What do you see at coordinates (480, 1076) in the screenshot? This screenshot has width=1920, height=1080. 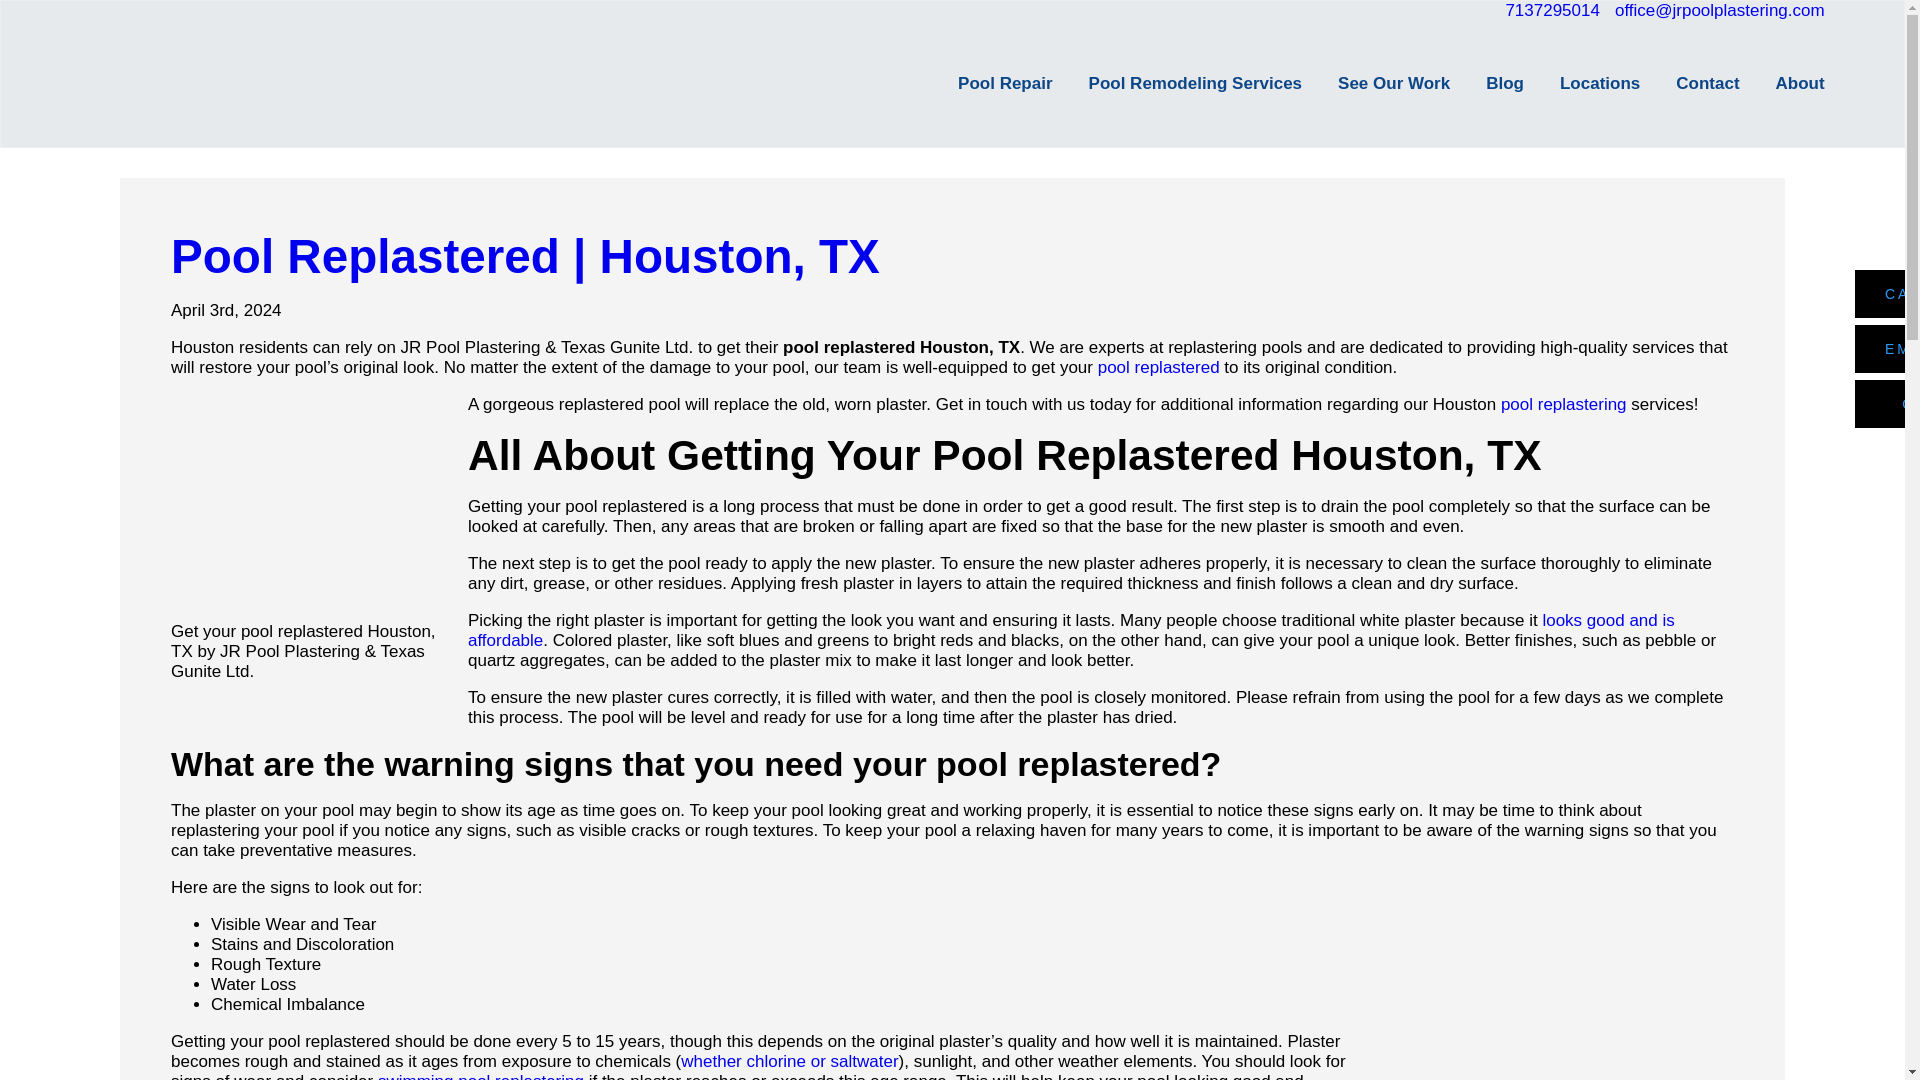 I see `swimming pool replastering` at bounding box center [480, 1076].